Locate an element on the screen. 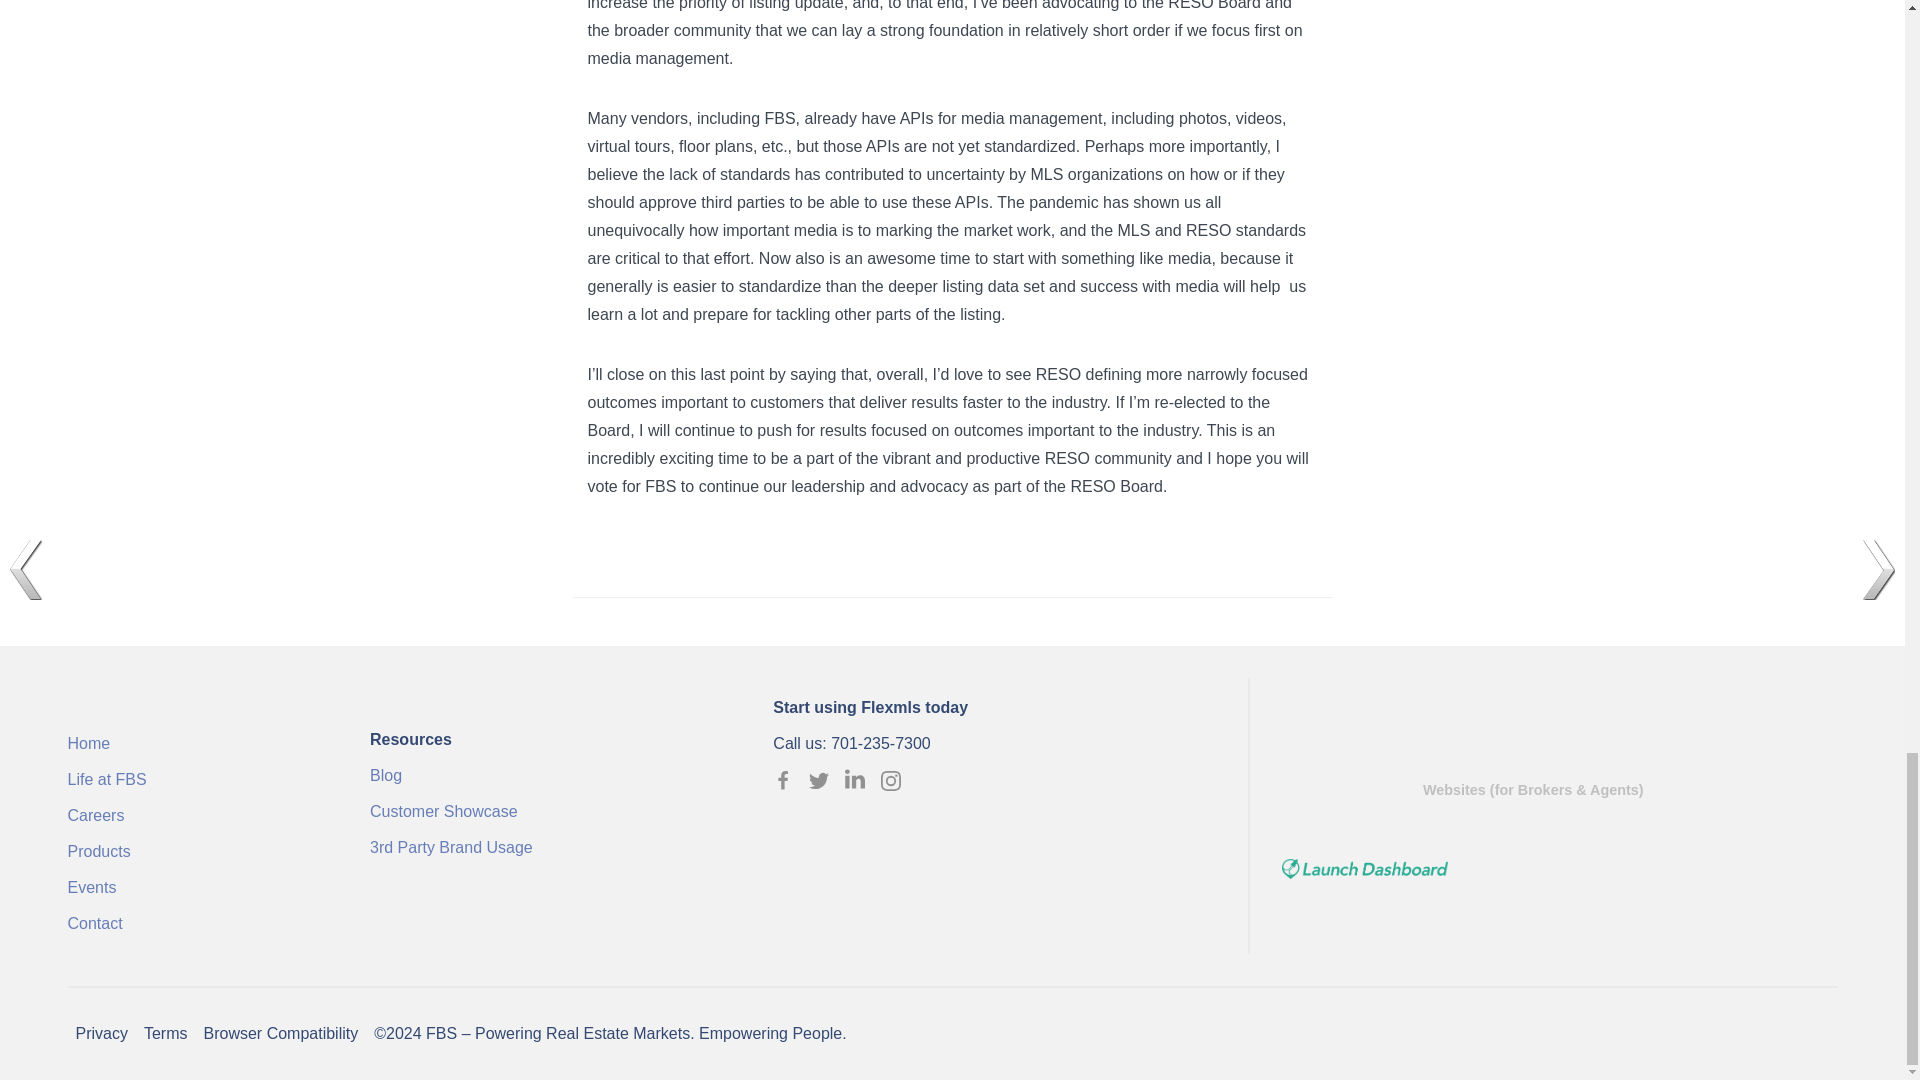  Customer Showcase is located at coordinates (552, 808).